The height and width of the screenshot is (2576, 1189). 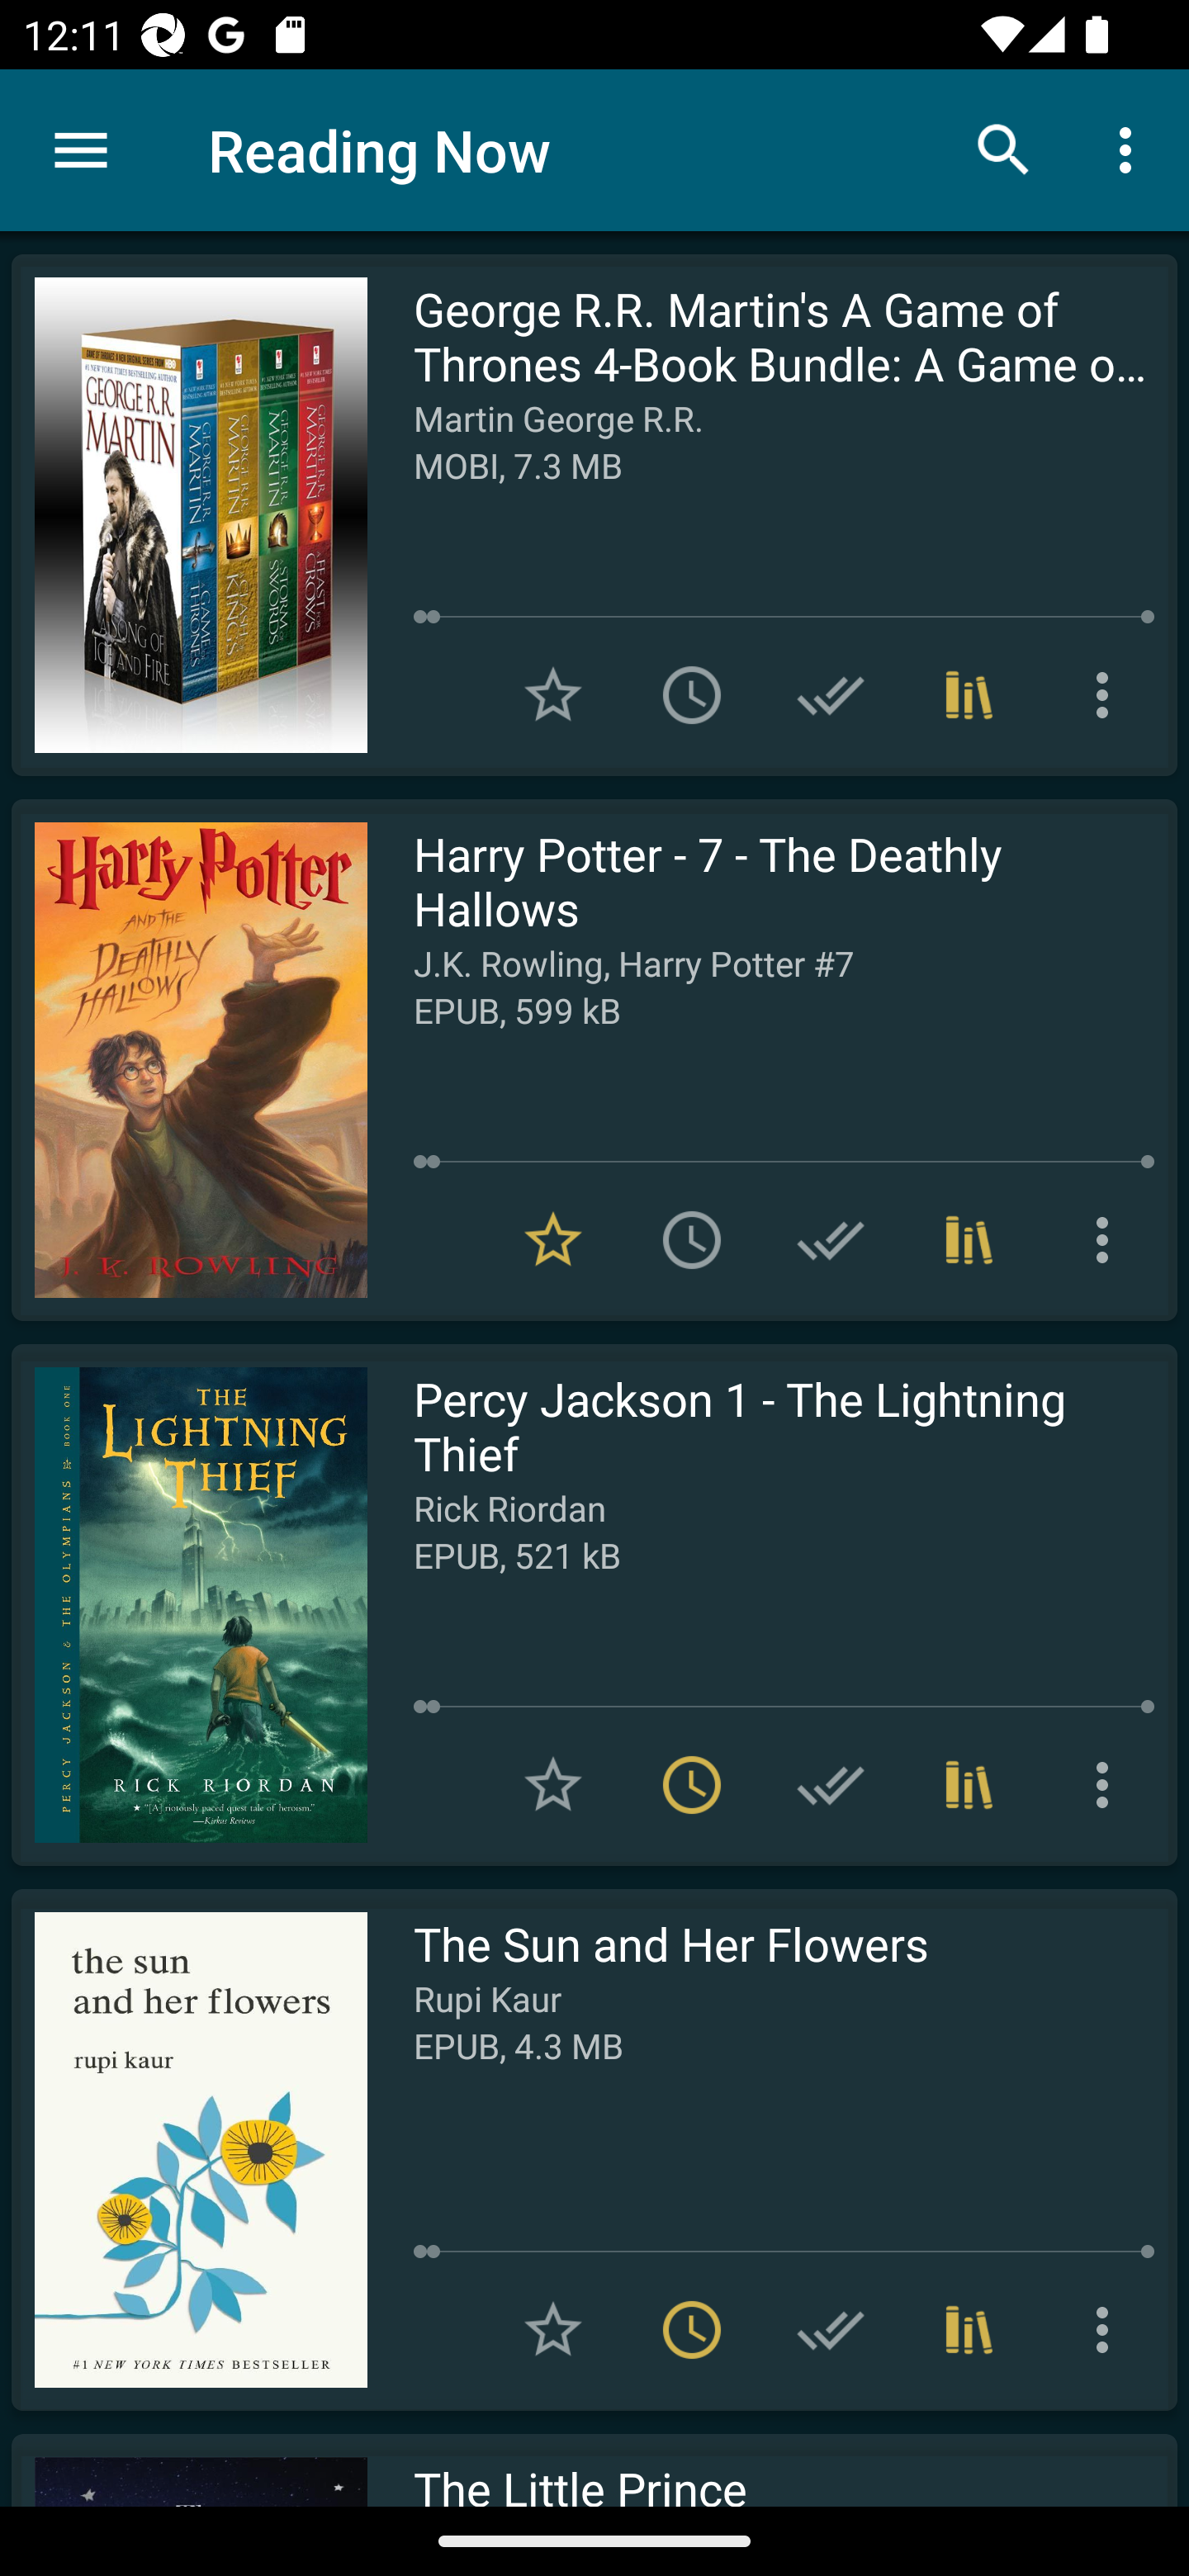 I want to click on More options, so click(x=1108, y=1238).